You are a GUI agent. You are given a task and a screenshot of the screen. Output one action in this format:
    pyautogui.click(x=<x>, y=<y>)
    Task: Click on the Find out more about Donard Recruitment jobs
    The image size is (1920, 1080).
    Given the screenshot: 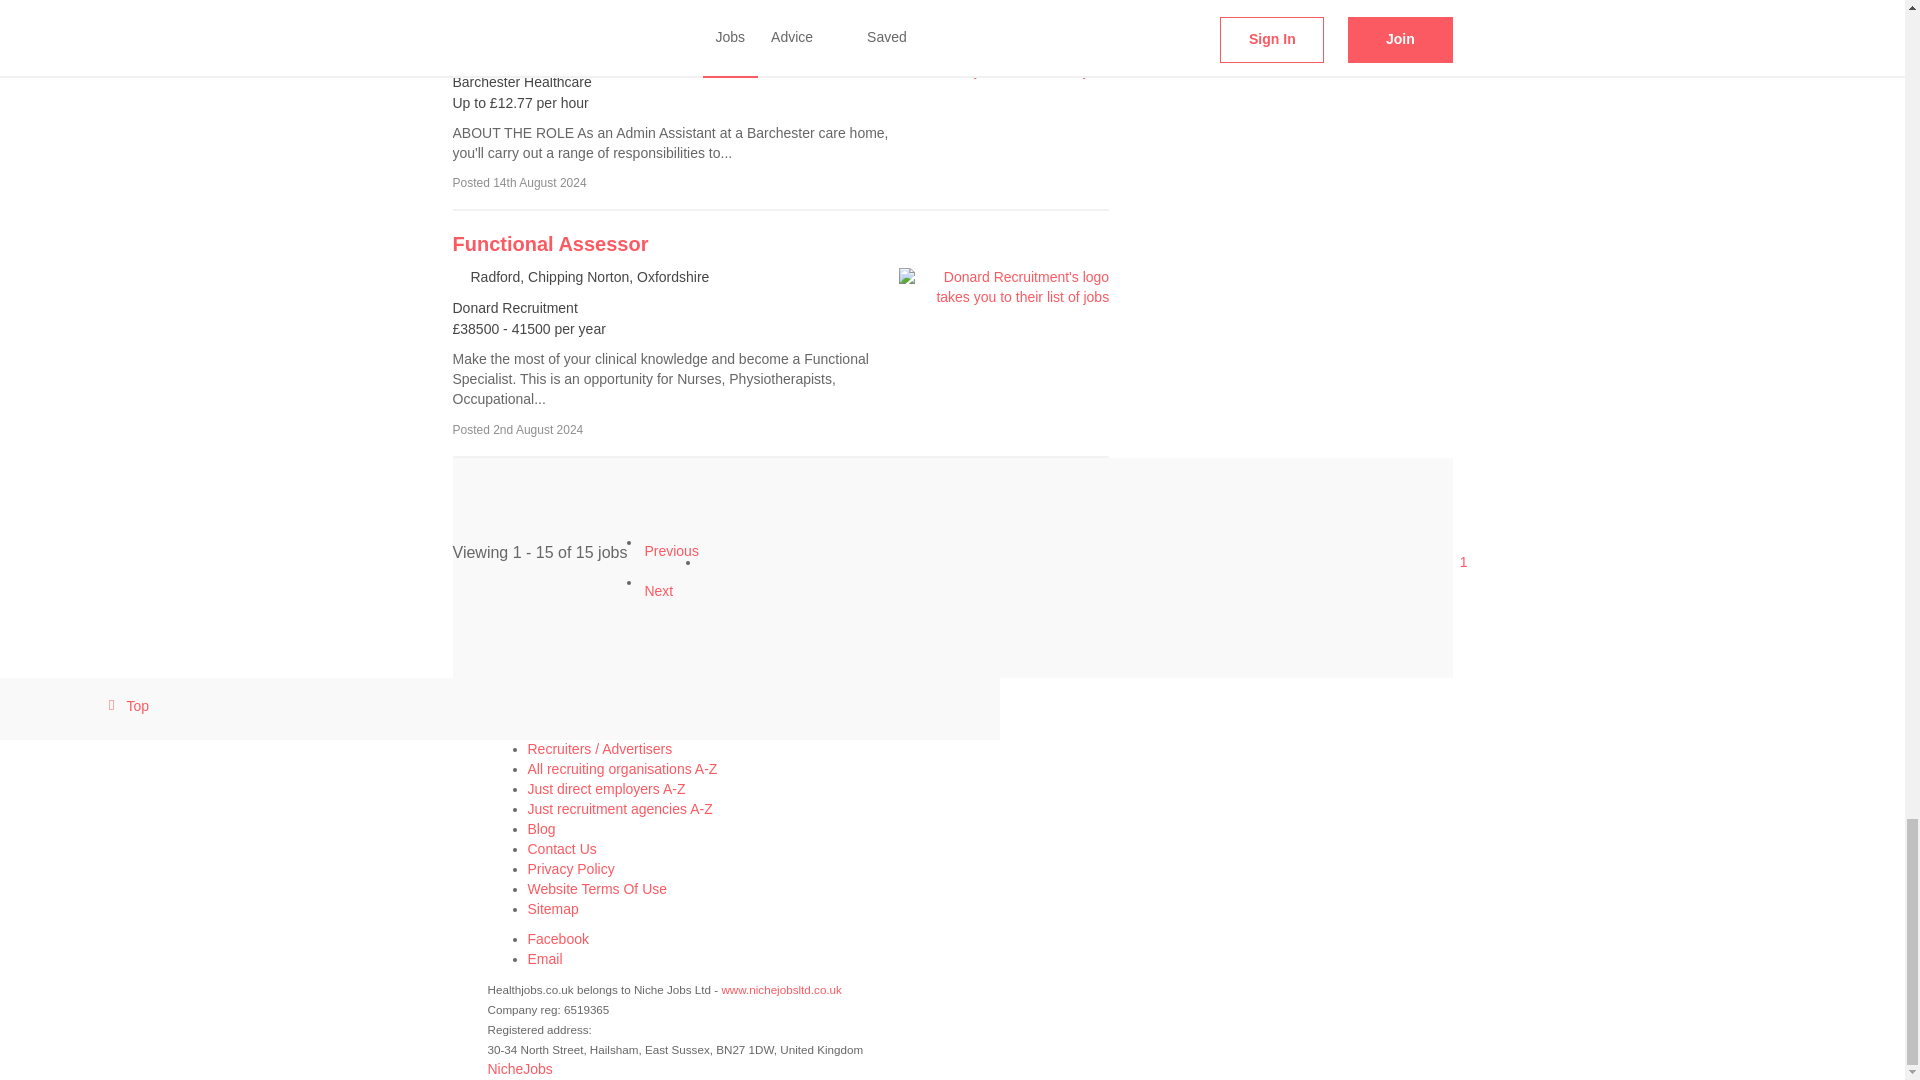 What is the action you would take?
    pyautogui.click(x=550, y=244)
    